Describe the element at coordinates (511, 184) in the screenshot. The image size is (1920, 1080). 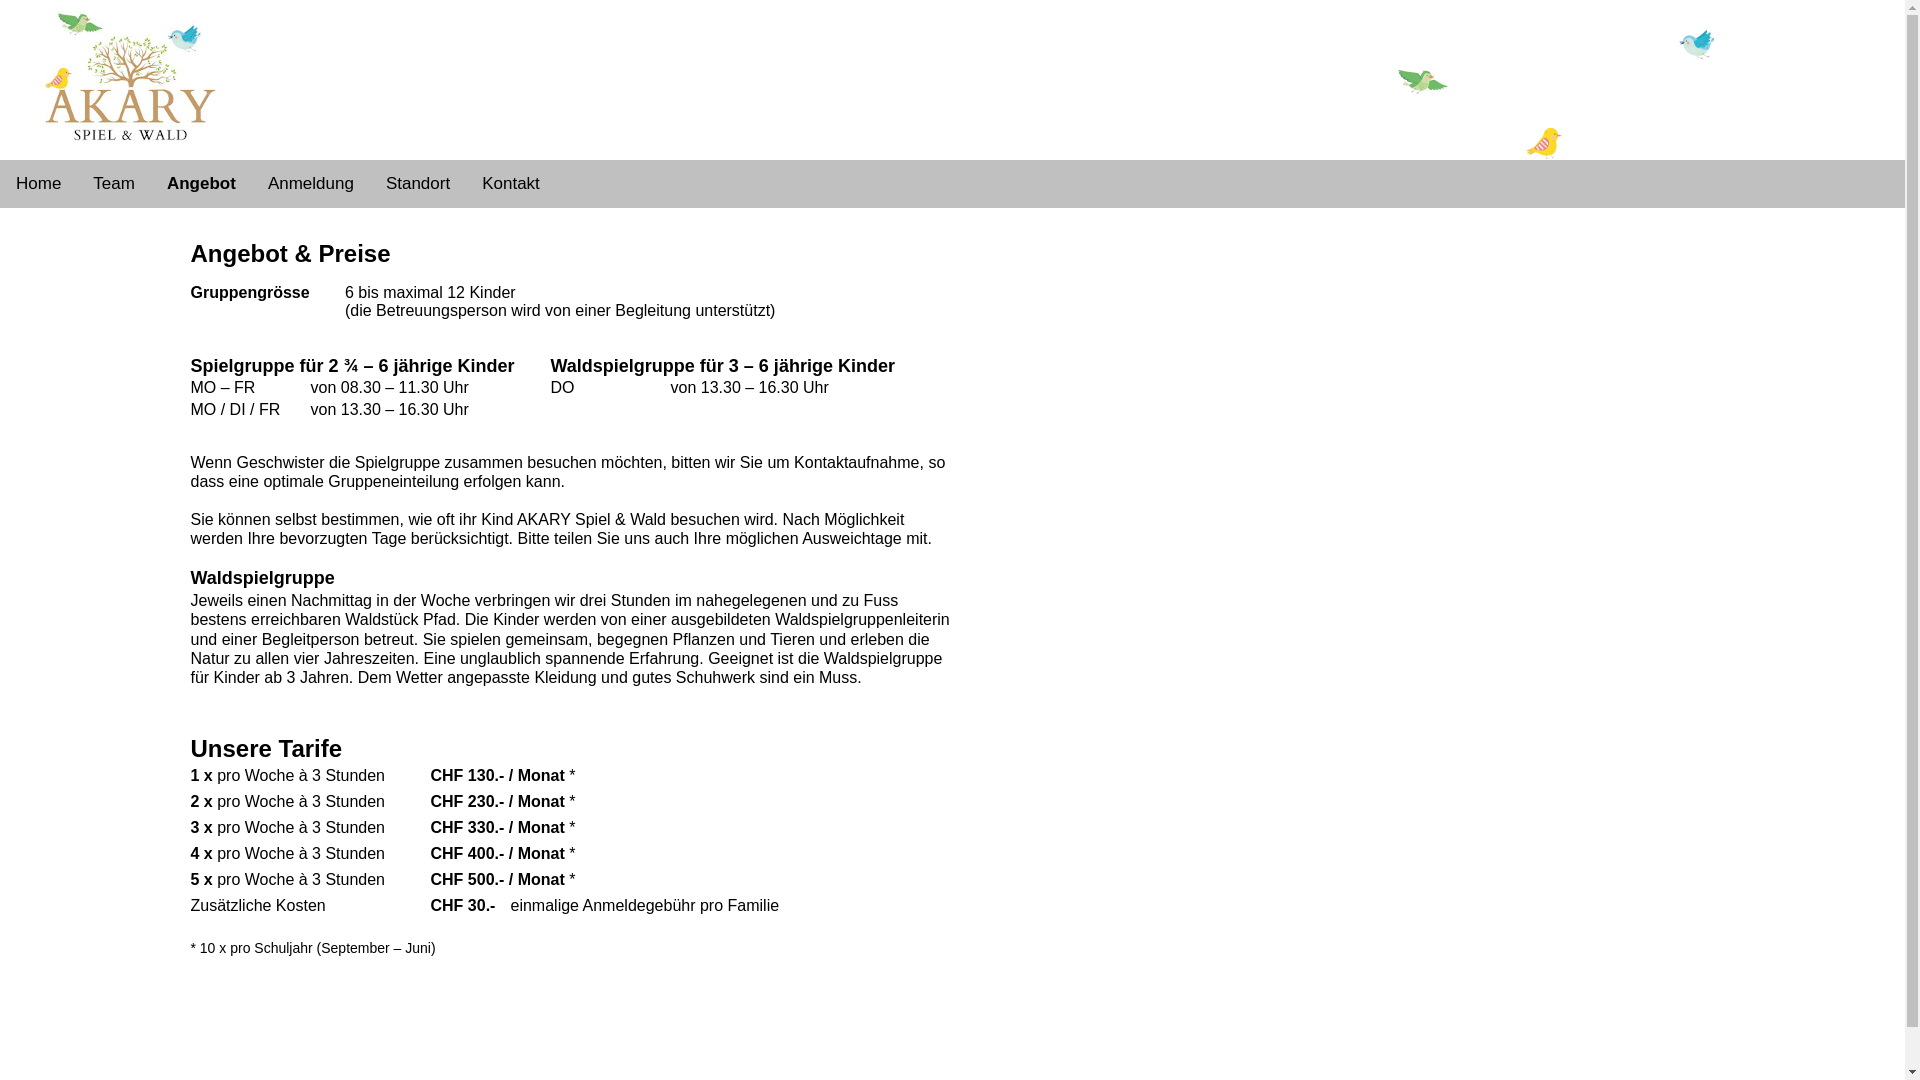
I see `Kontakt` at that location.